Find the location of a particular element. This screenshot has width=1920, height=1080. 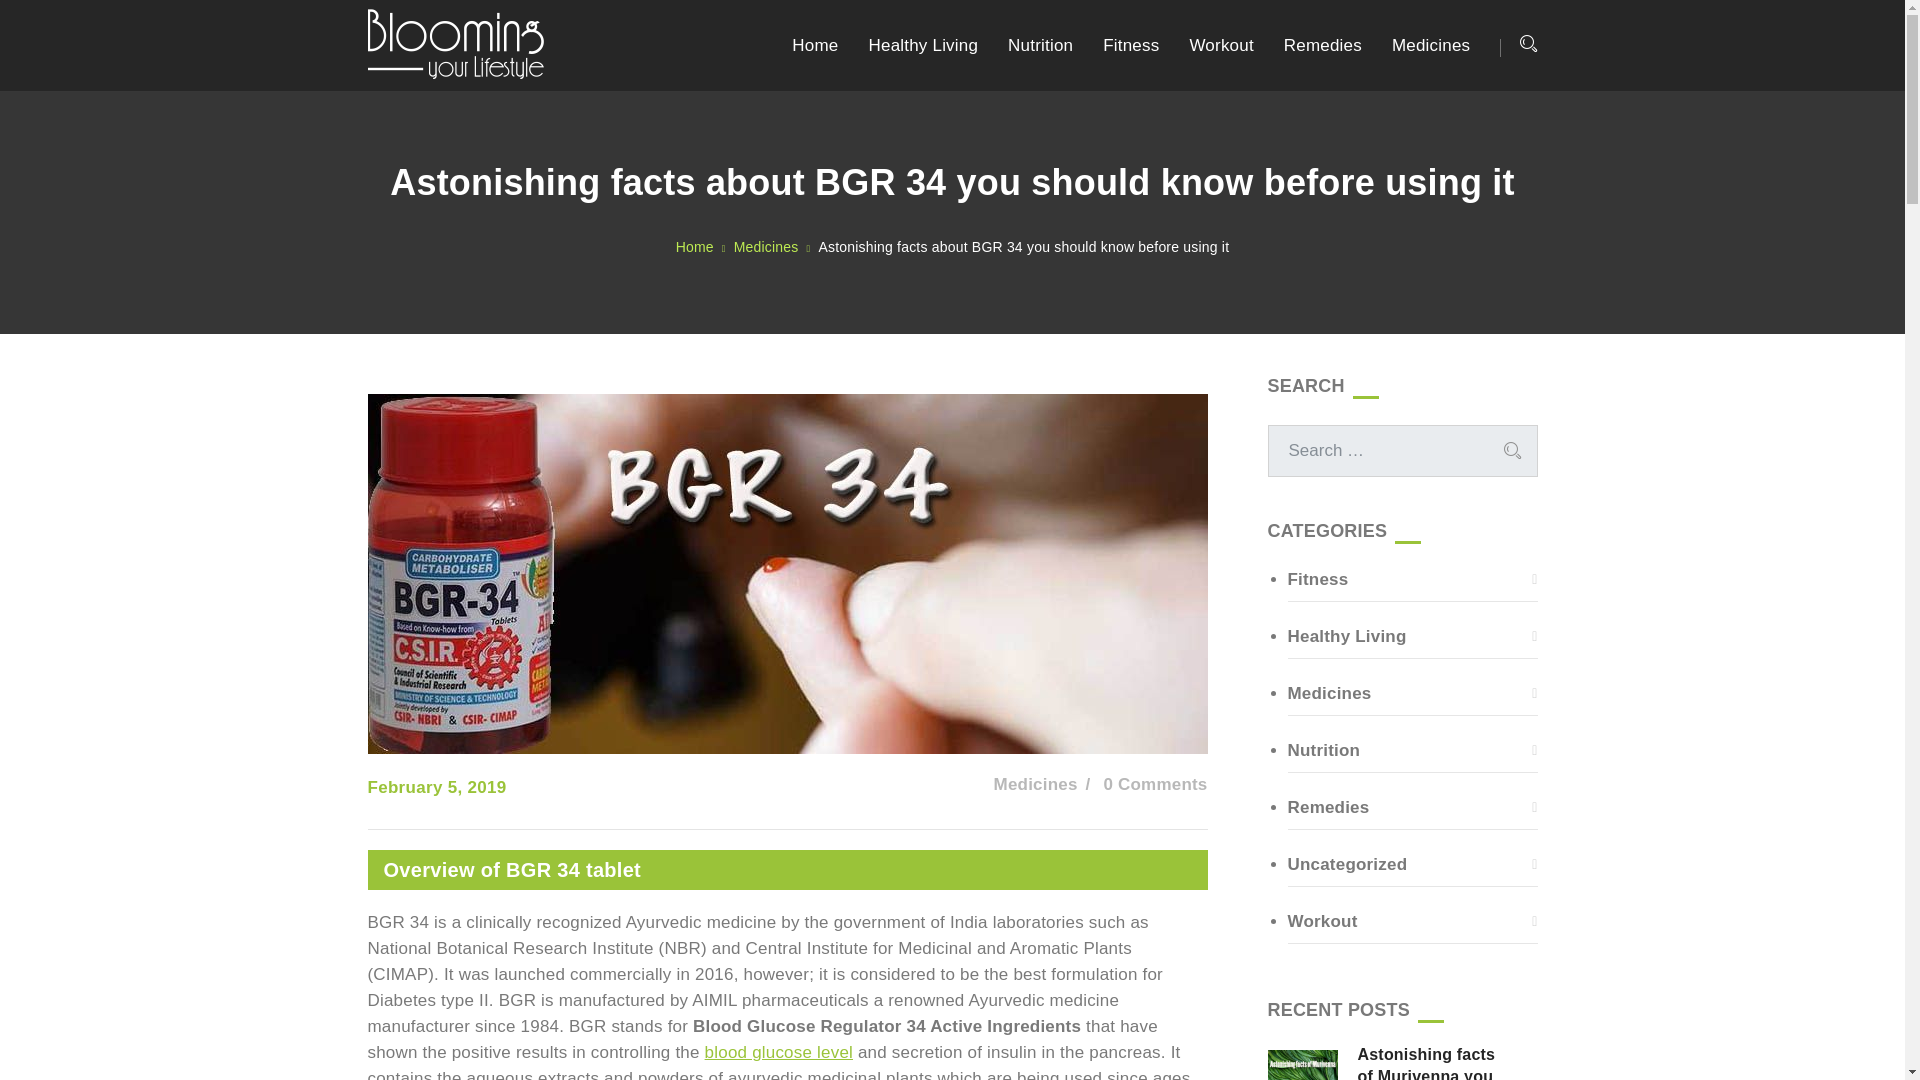

0 Comments is located at coordinates (1154, 784).